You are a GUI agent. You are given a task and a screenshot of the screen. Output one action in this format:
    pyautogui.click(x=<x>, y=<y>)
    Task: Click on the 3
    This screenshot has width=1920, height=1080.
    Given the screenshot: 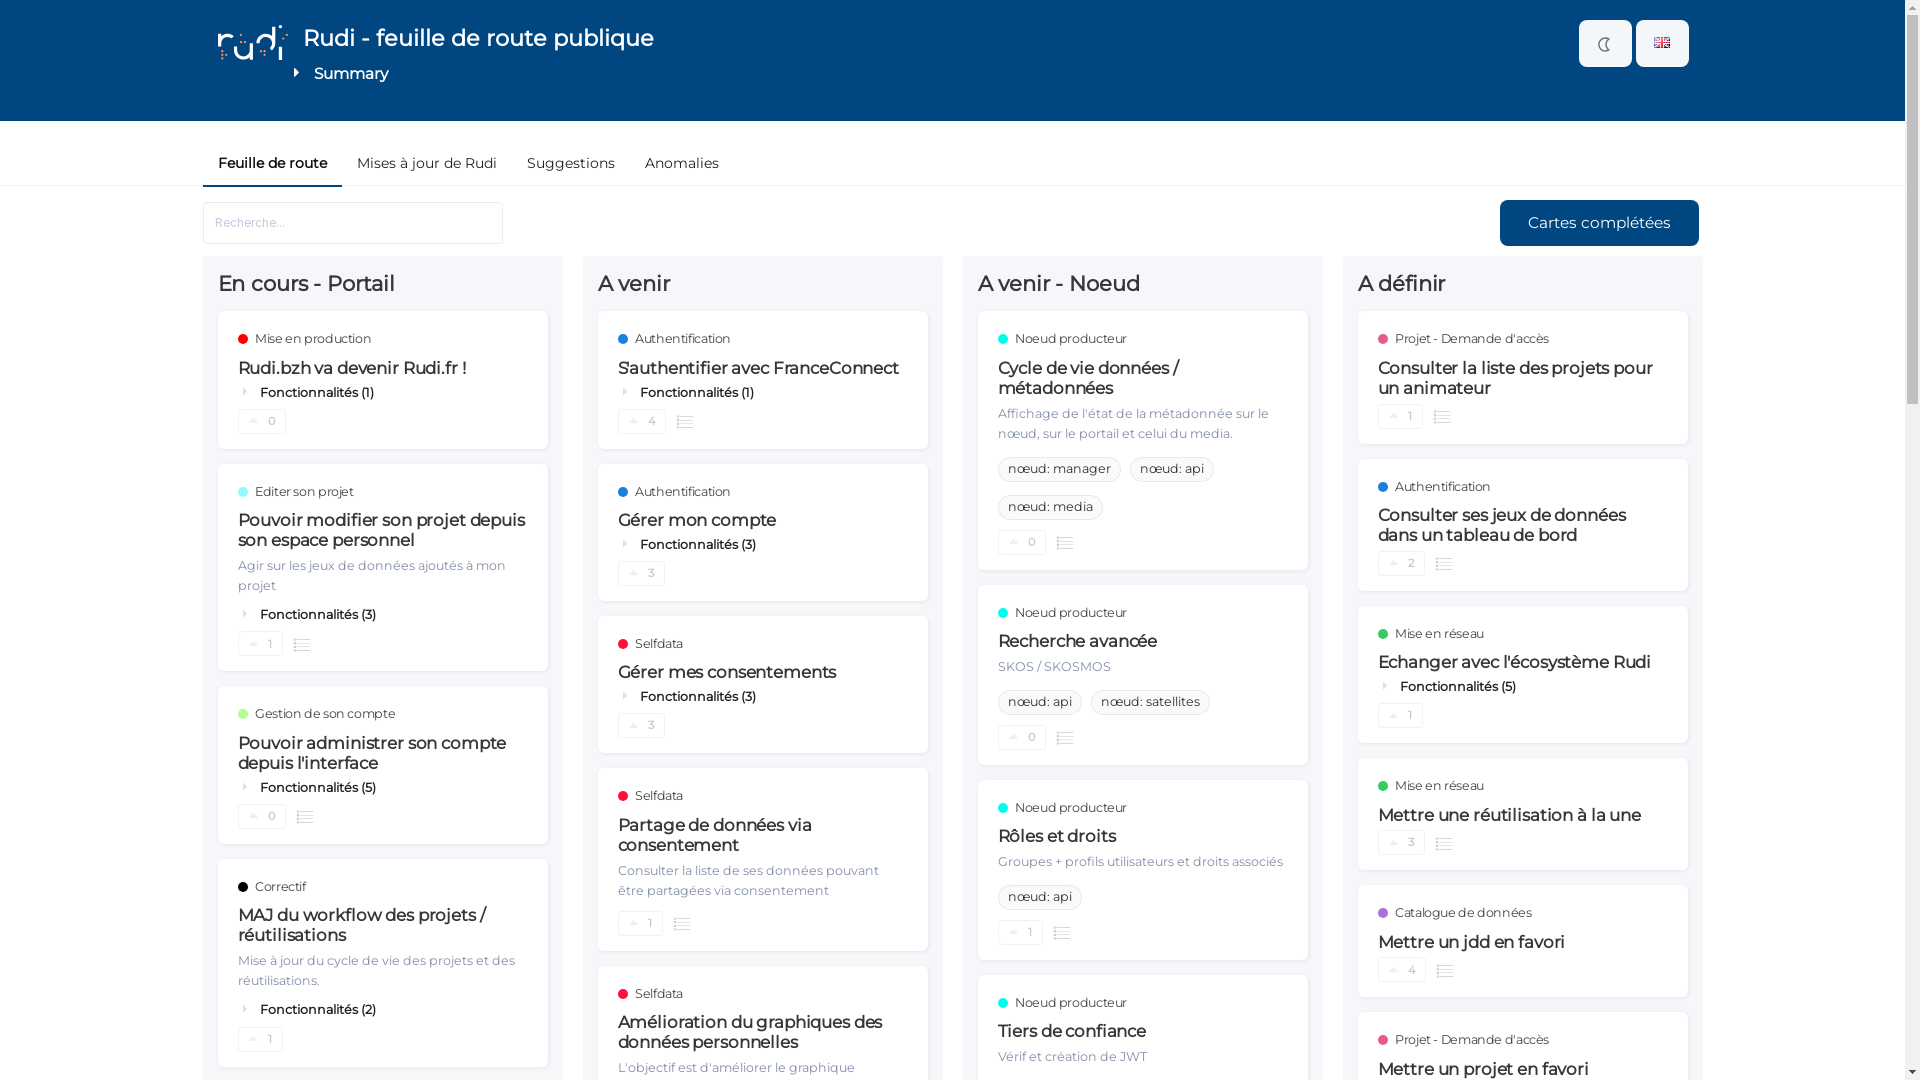 What is the action you would take?
    pyautogui.click(x=642, y=574)
    